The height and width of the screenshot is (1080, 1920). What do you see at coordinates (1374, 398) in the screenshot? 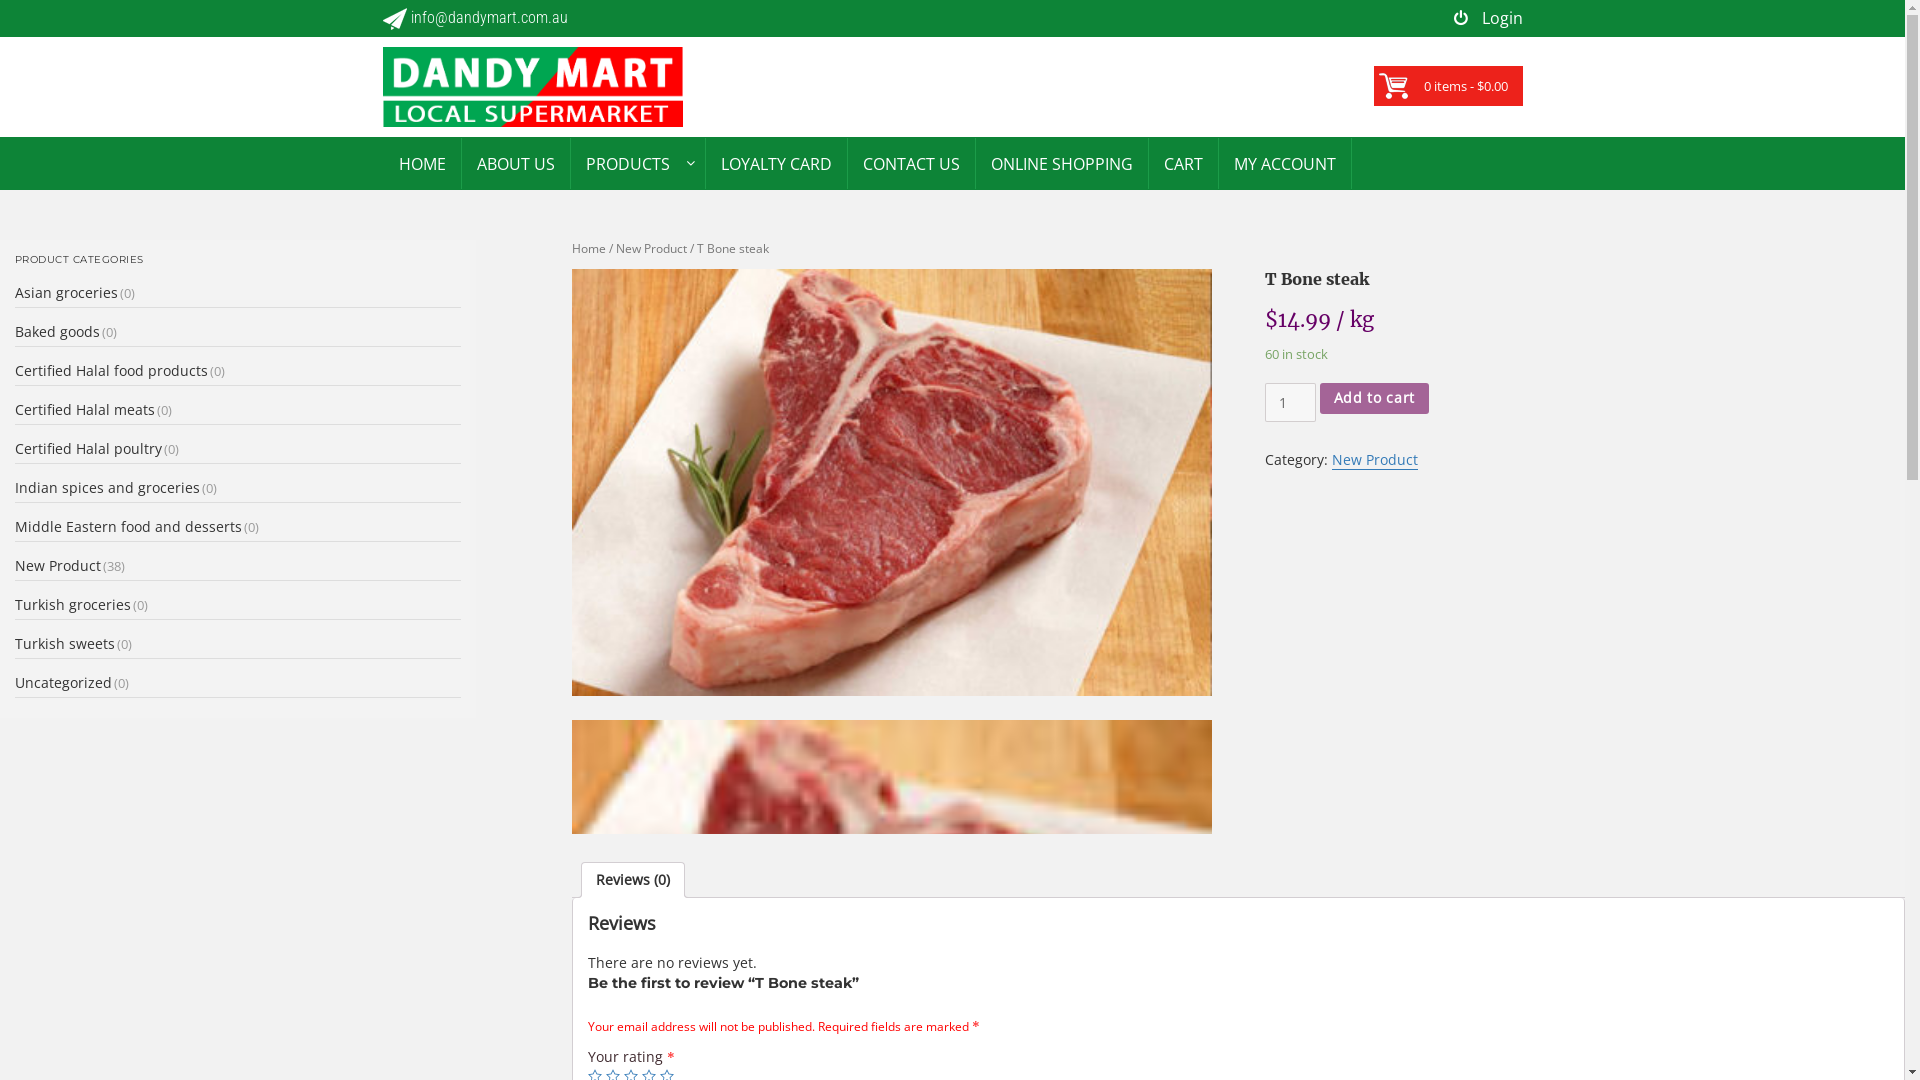
I see `Add to cart` at bounding box center [1374, 398].